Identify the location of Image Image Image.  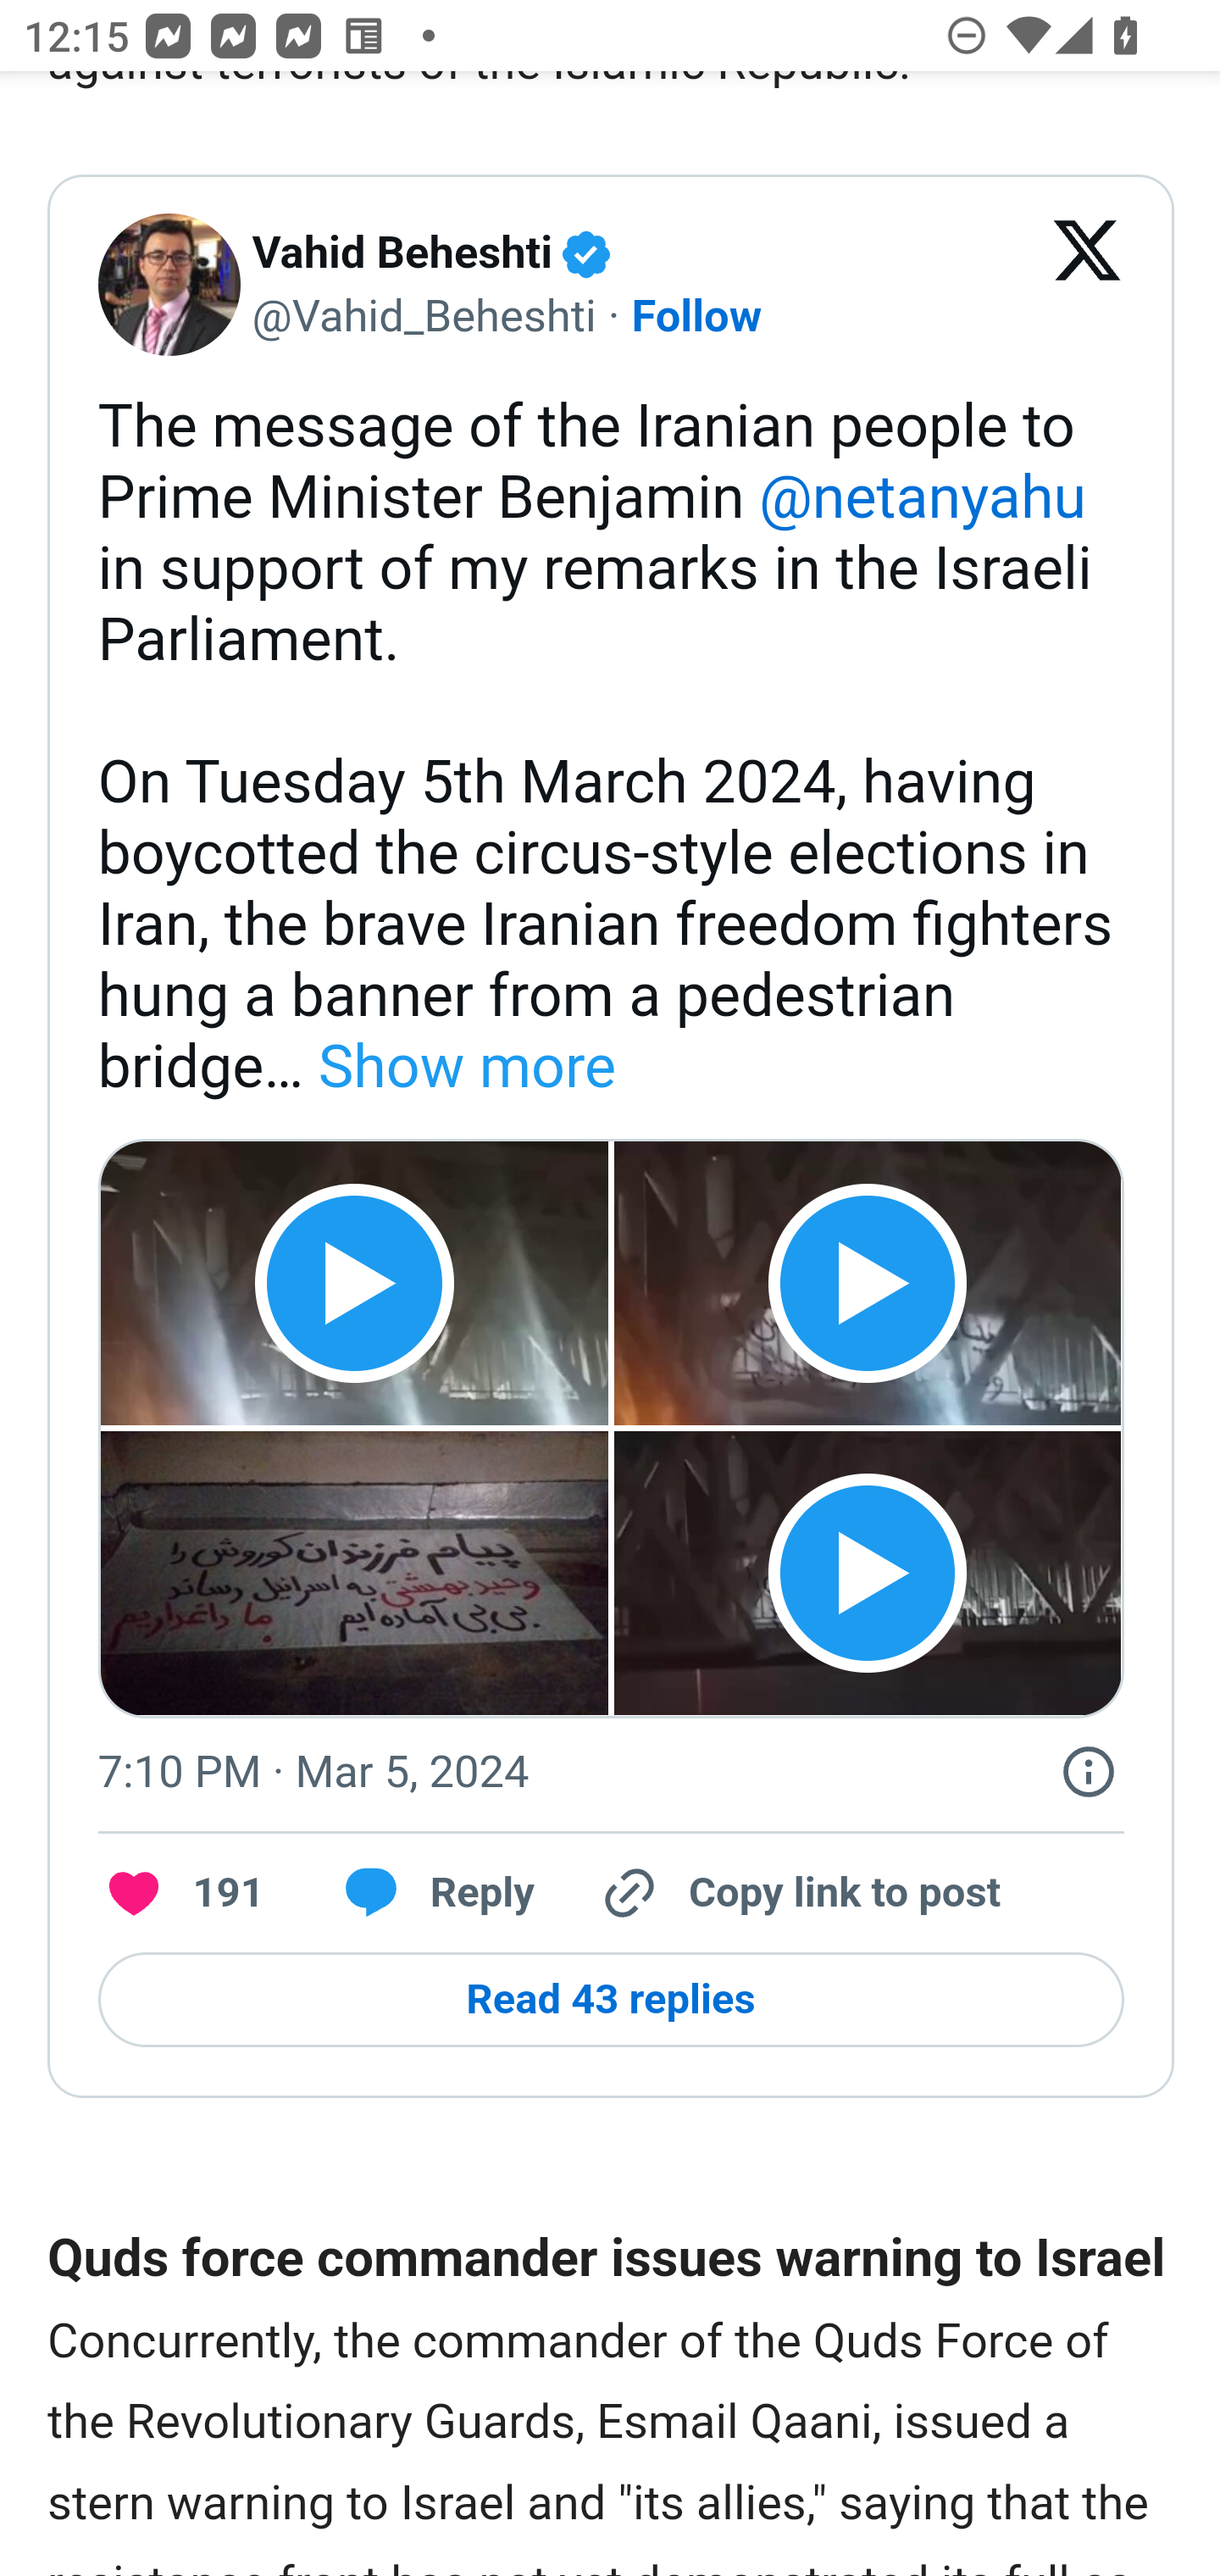
(356, 1573).